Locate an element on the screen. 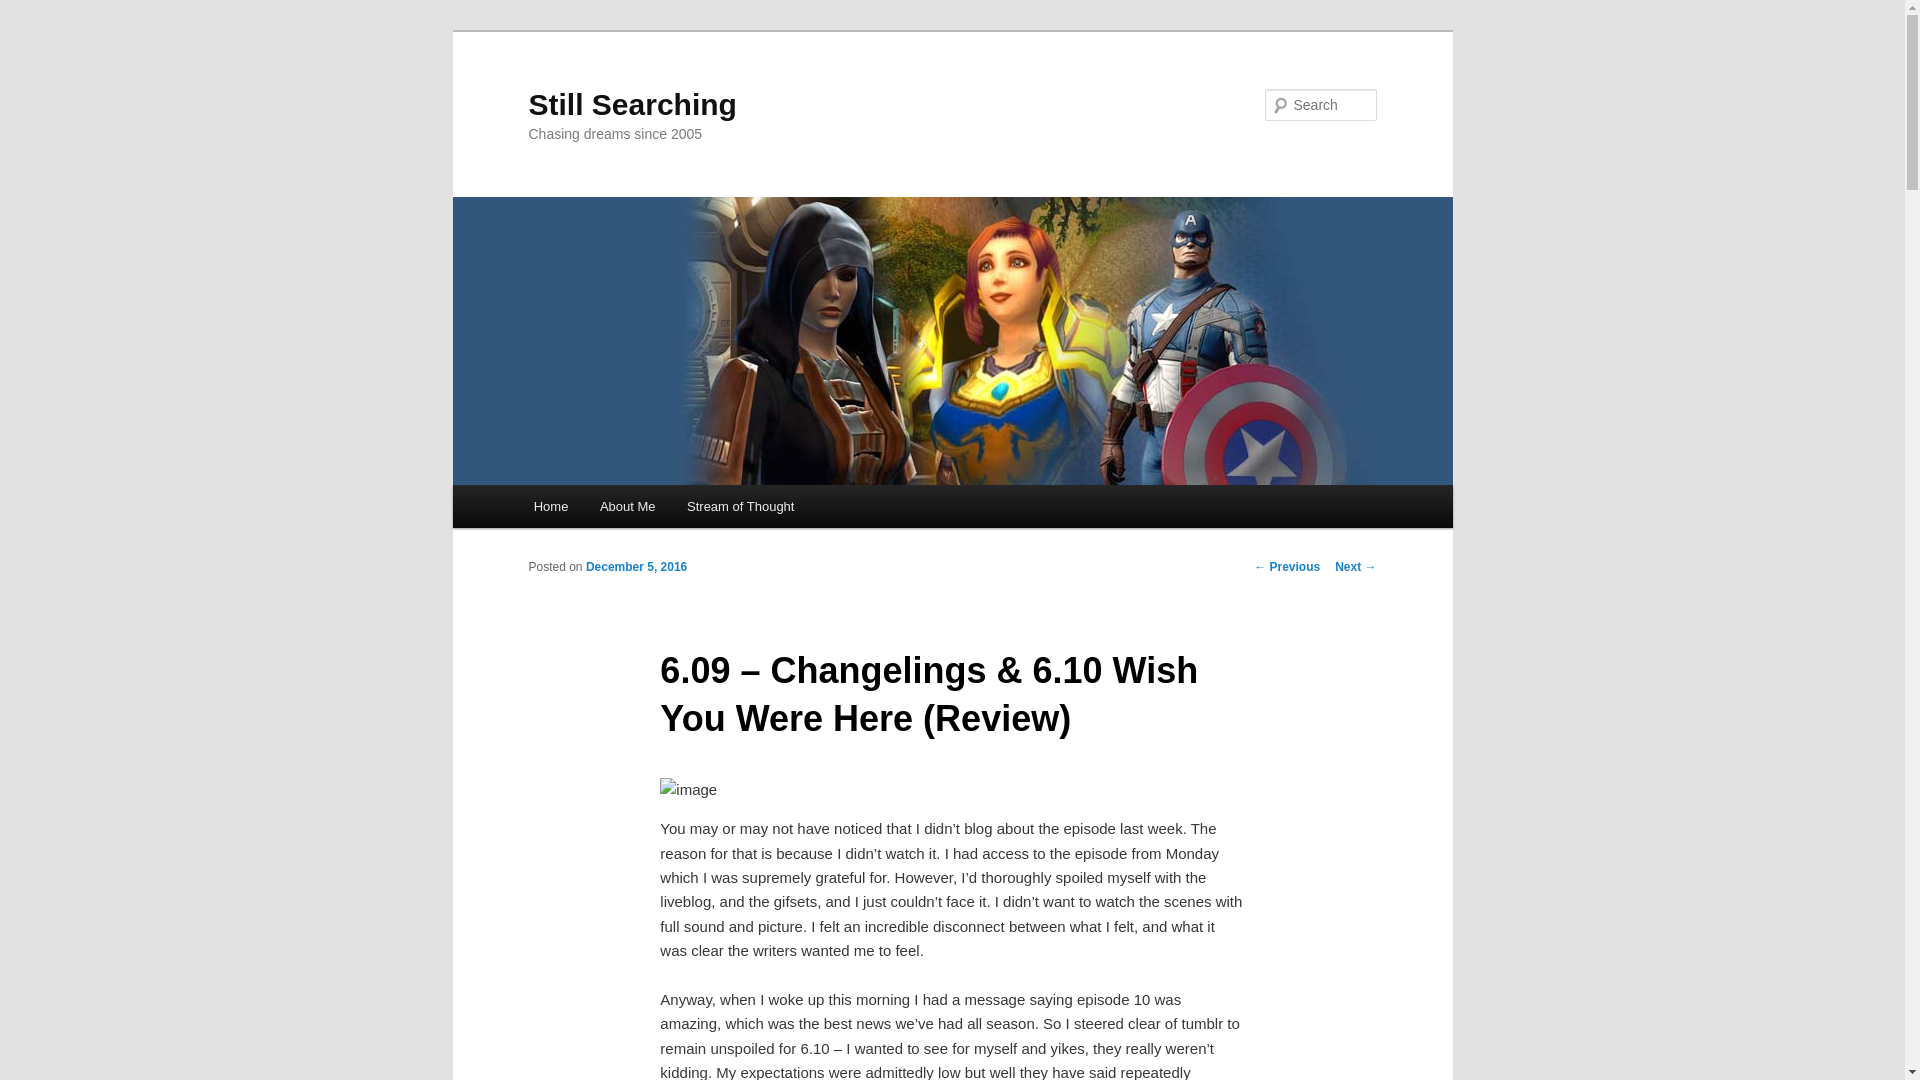 The width and height of the screenshot is (1920, 1080). About Me is located at coordinates (626, 506).